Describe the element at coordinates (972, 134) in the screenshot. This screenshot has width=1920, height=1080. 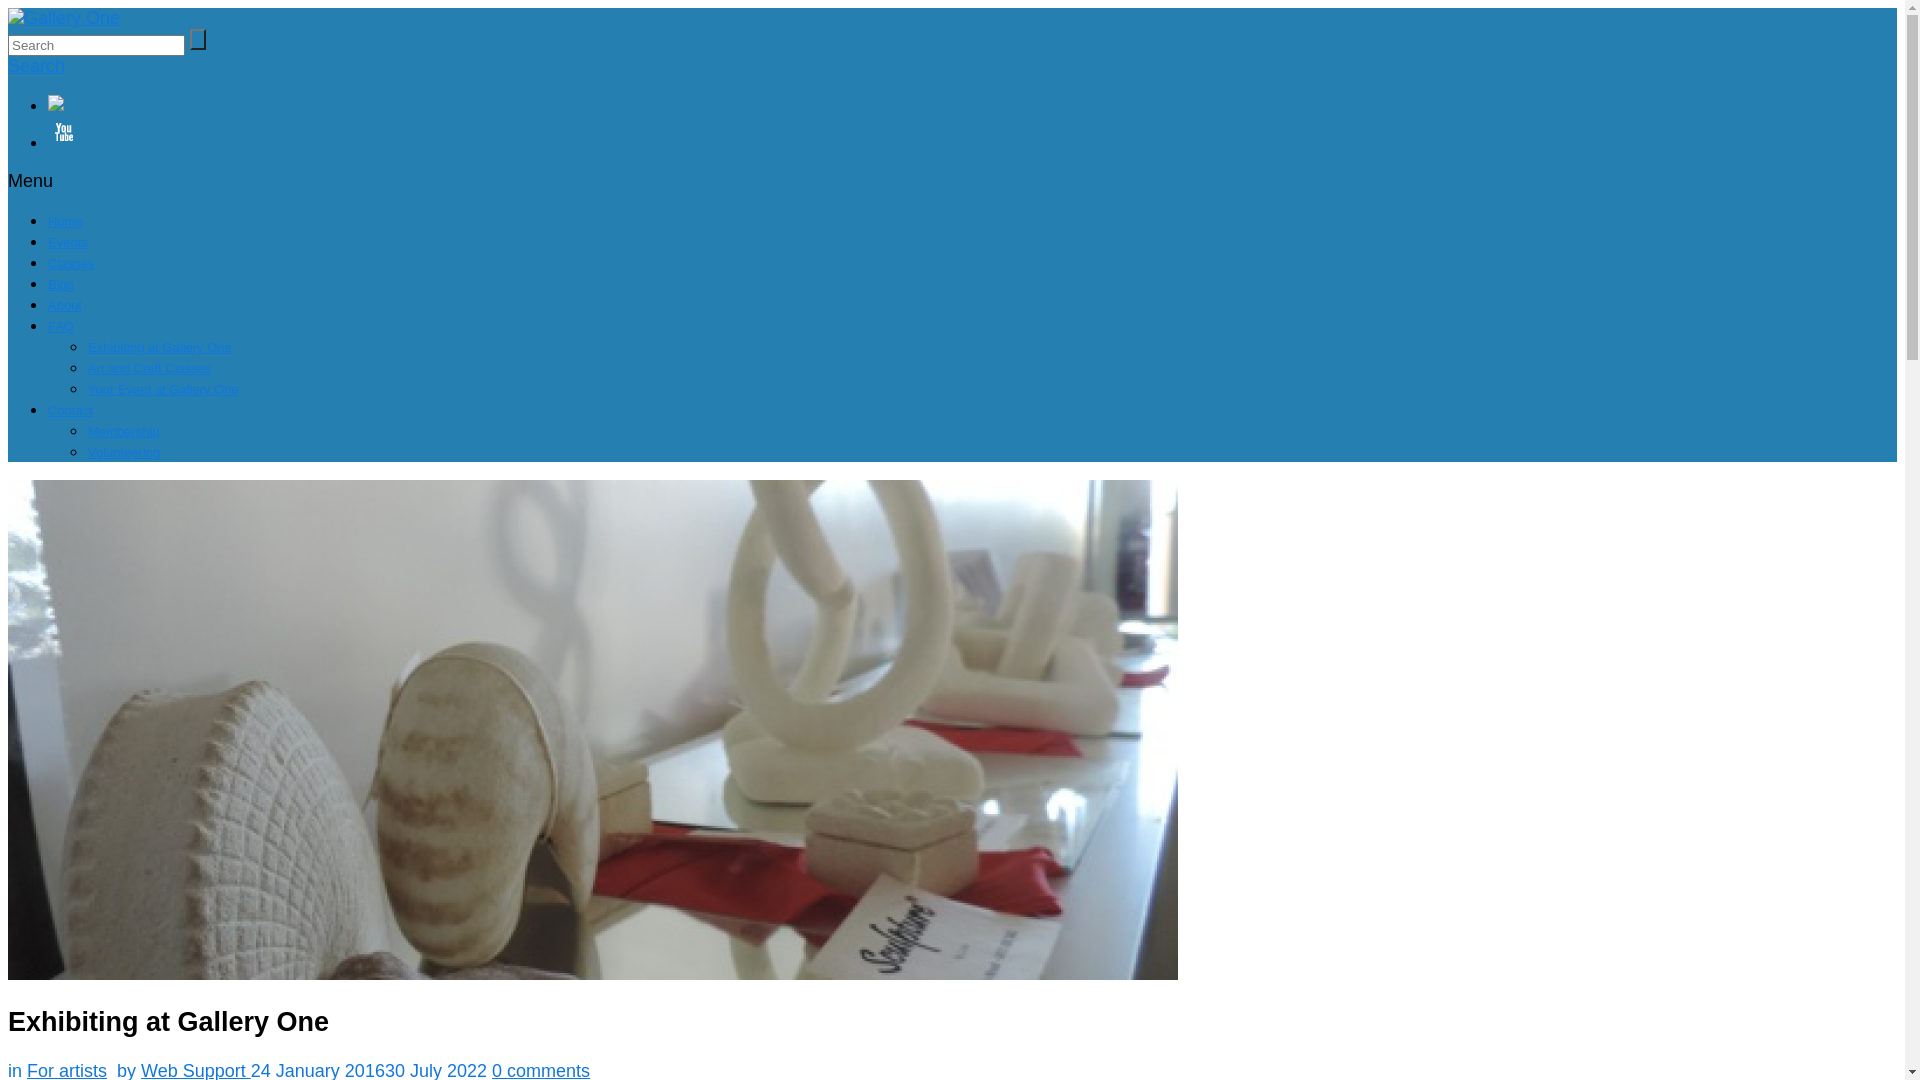
I see `Gallery One on YouTube` at that location.